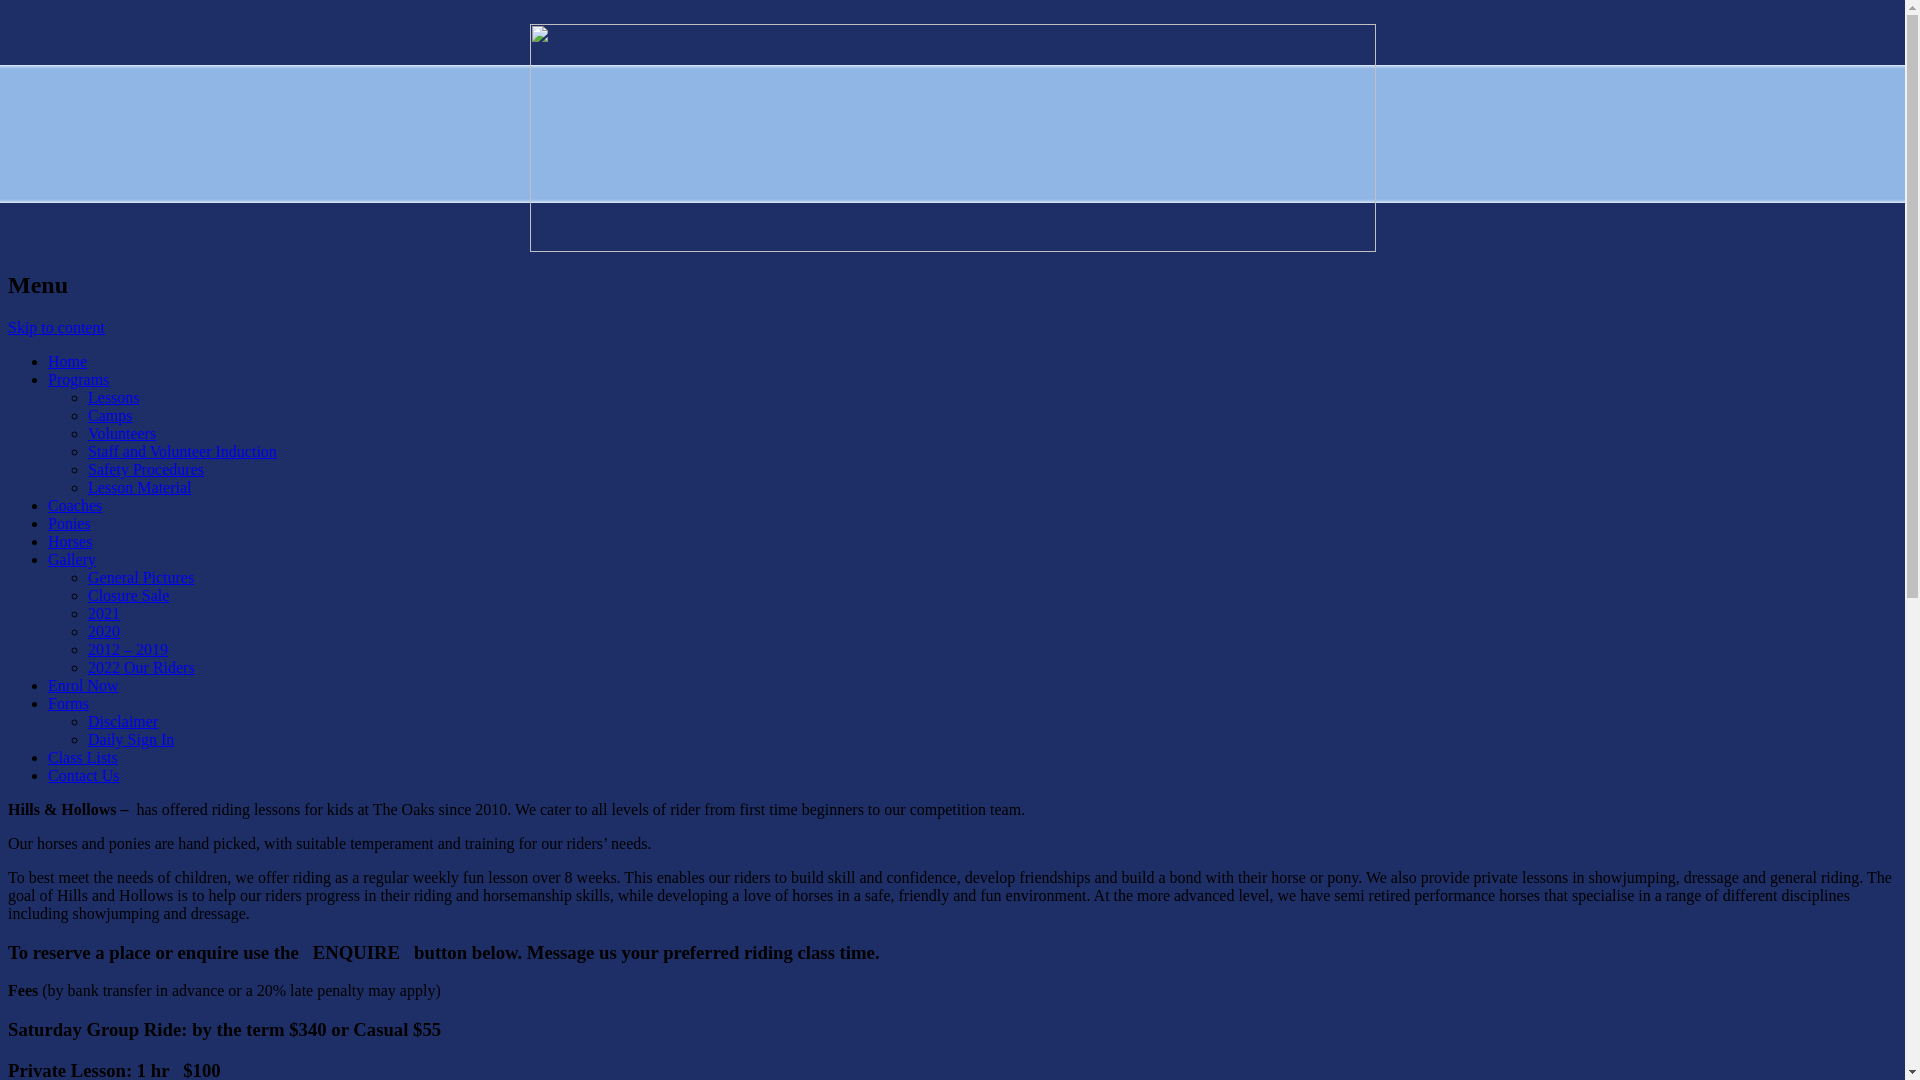 The width and height of the screenshot is (1920, 1080). I want to click on Hills and Hollows, so click(952, 138).